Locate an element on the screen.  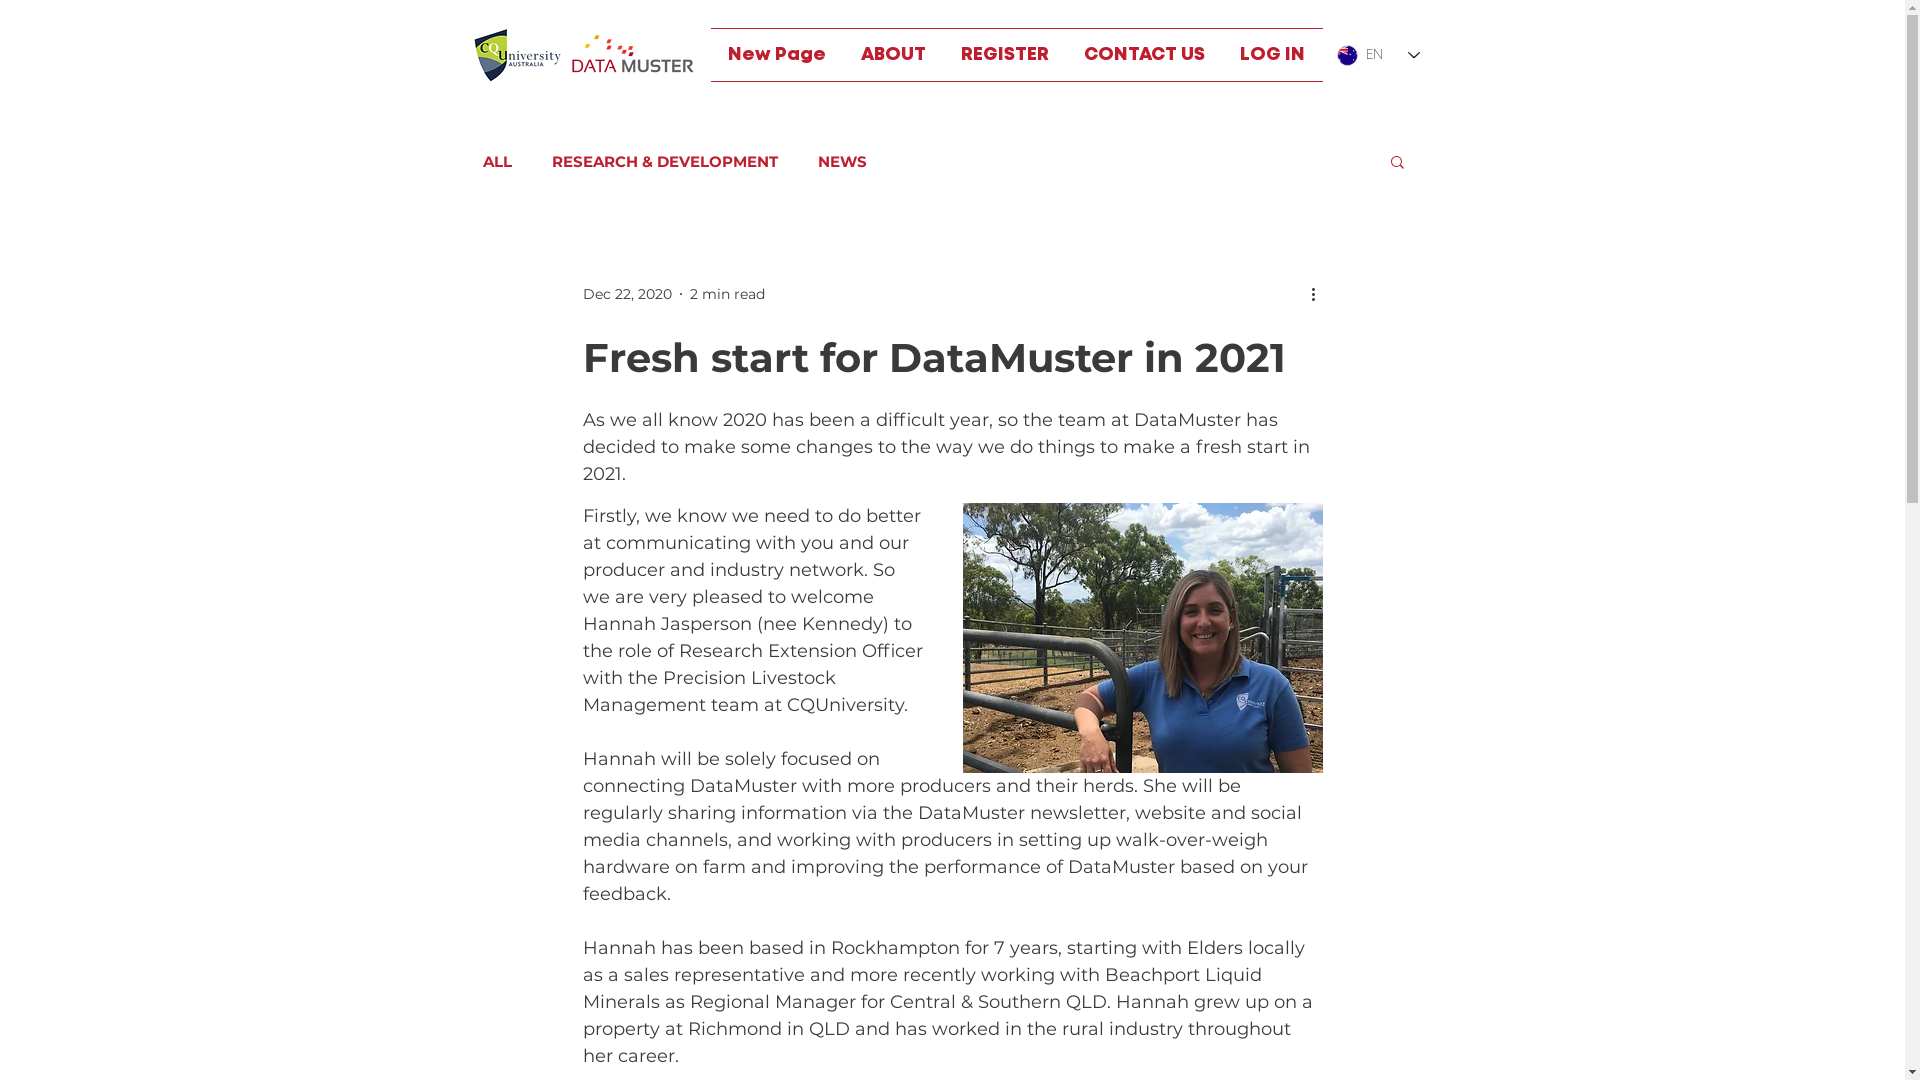
NEWS is located at coordinates (842, 162).